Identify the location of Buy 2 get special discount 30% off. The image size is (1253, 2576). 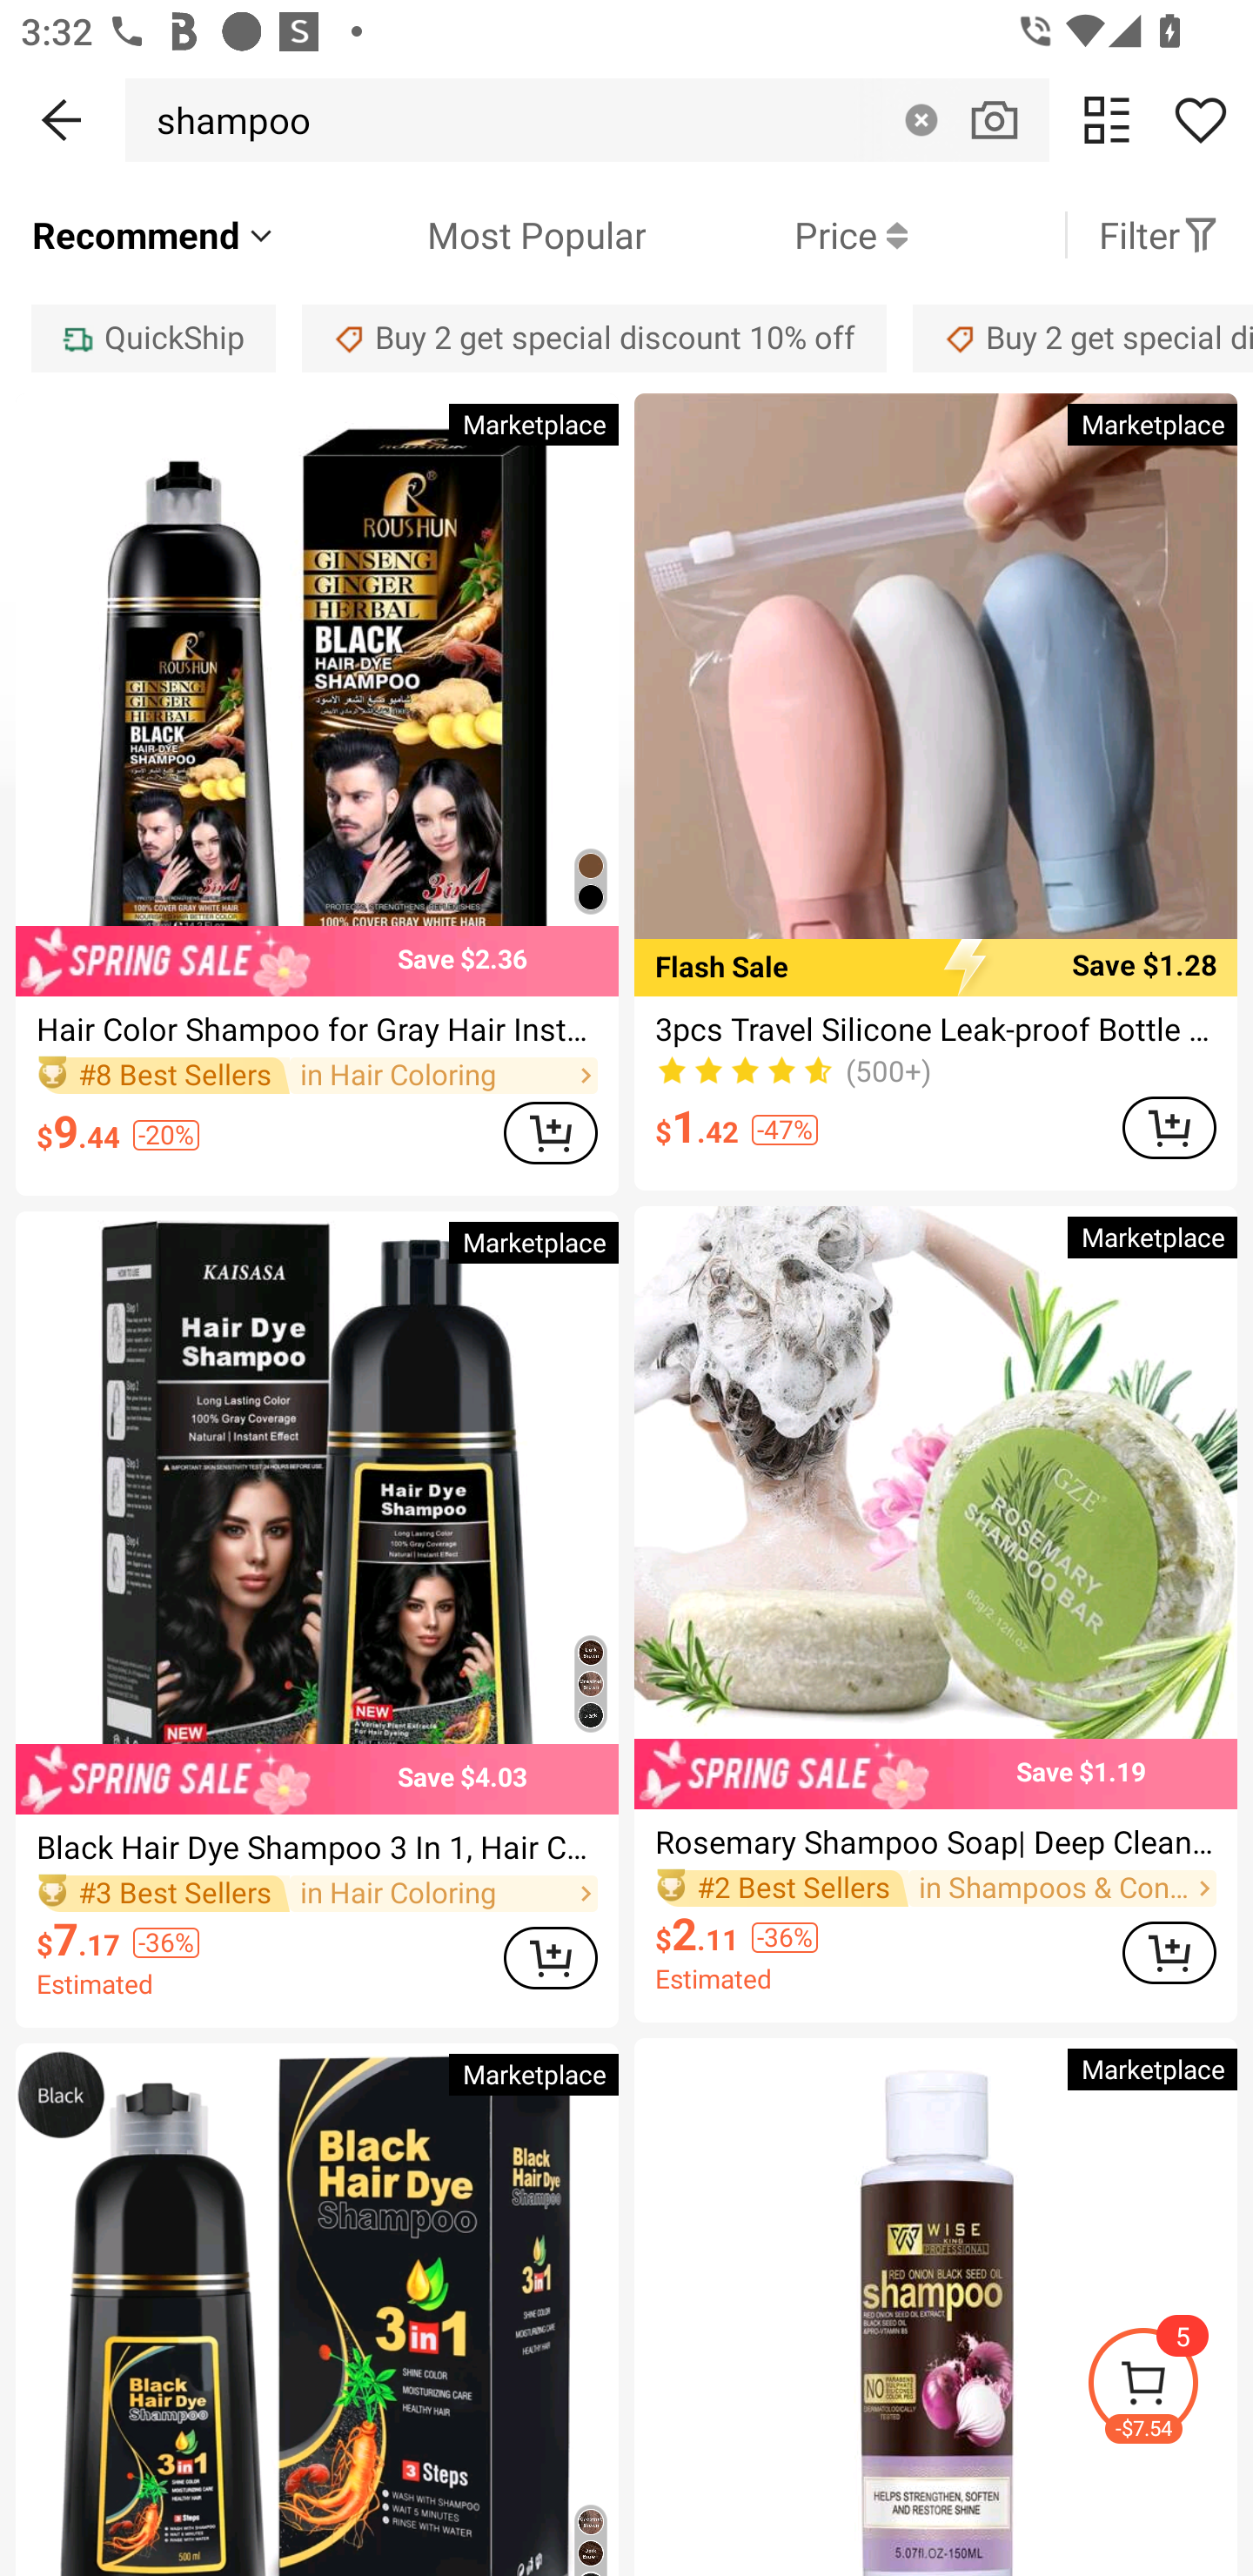
(1082, 339).